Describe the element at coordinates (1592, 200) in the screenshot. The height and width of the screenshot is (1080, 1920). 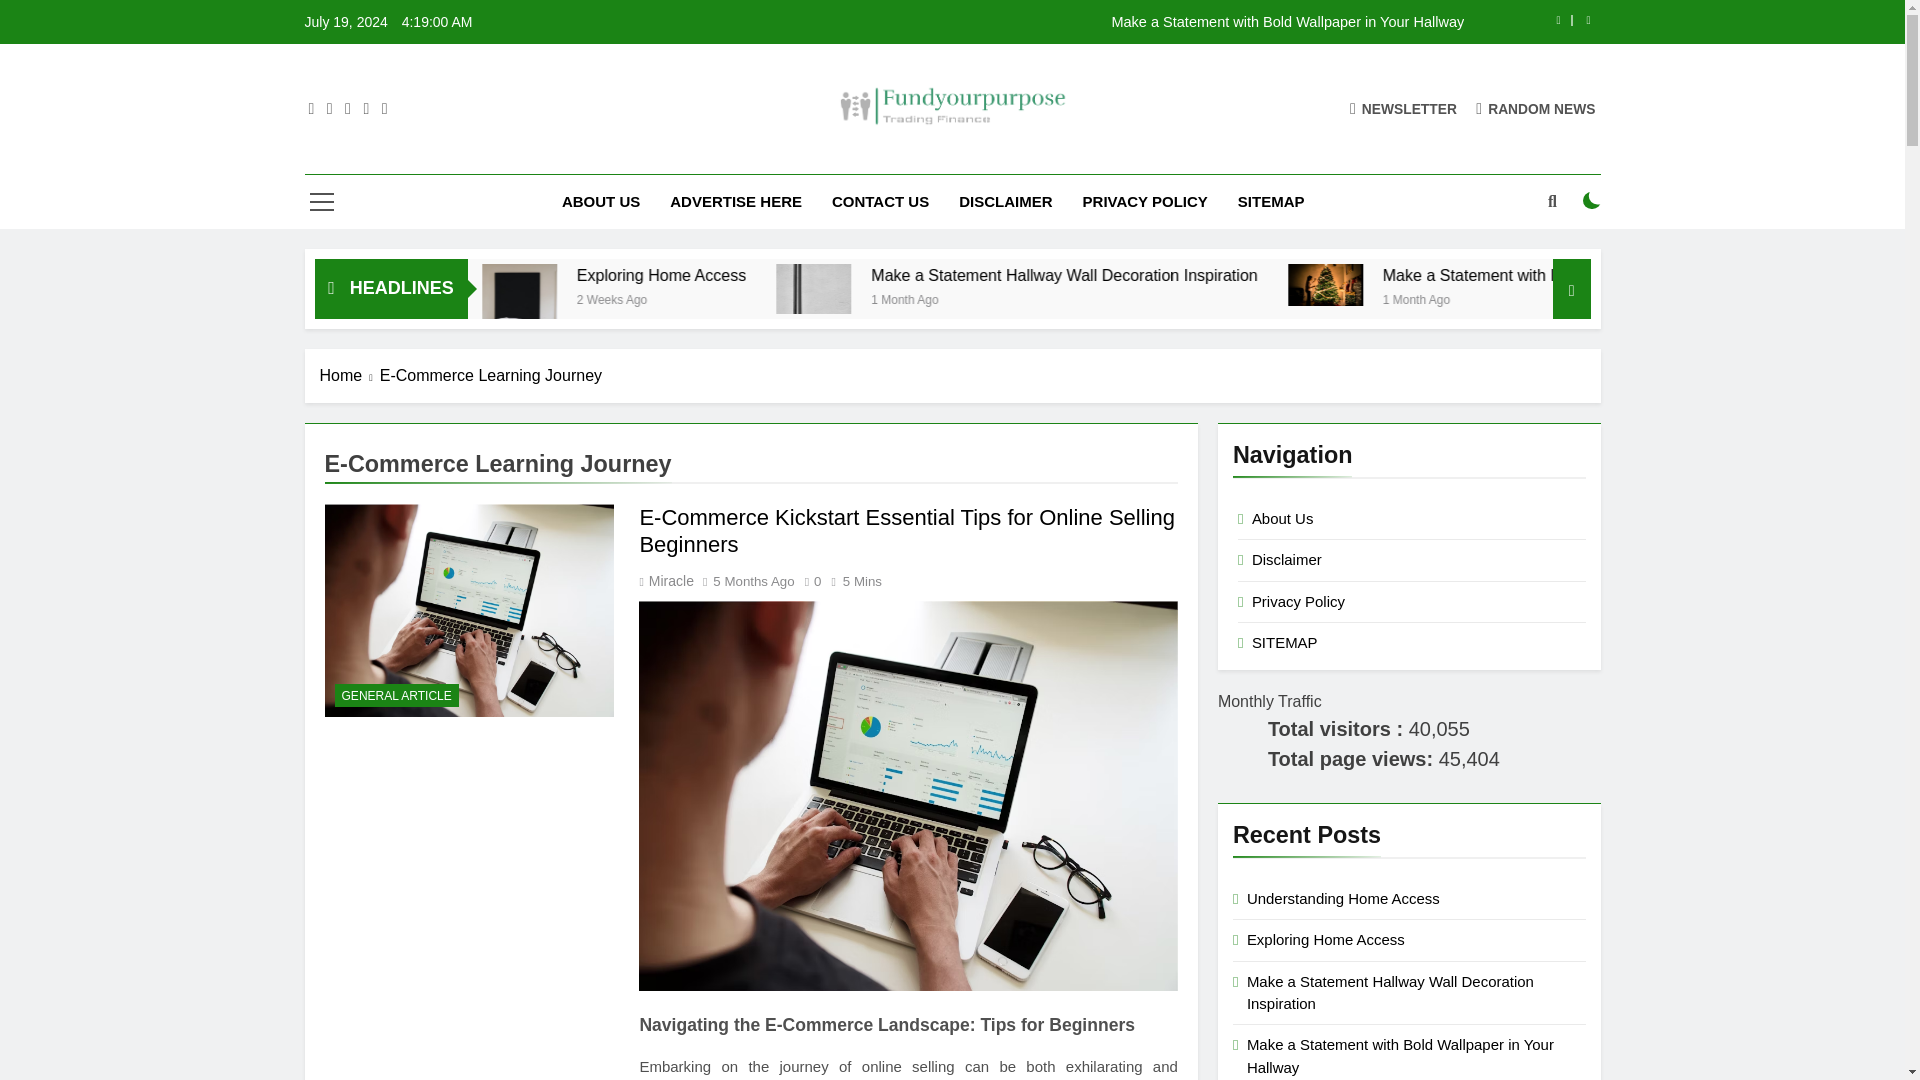
I see `on` at that location.